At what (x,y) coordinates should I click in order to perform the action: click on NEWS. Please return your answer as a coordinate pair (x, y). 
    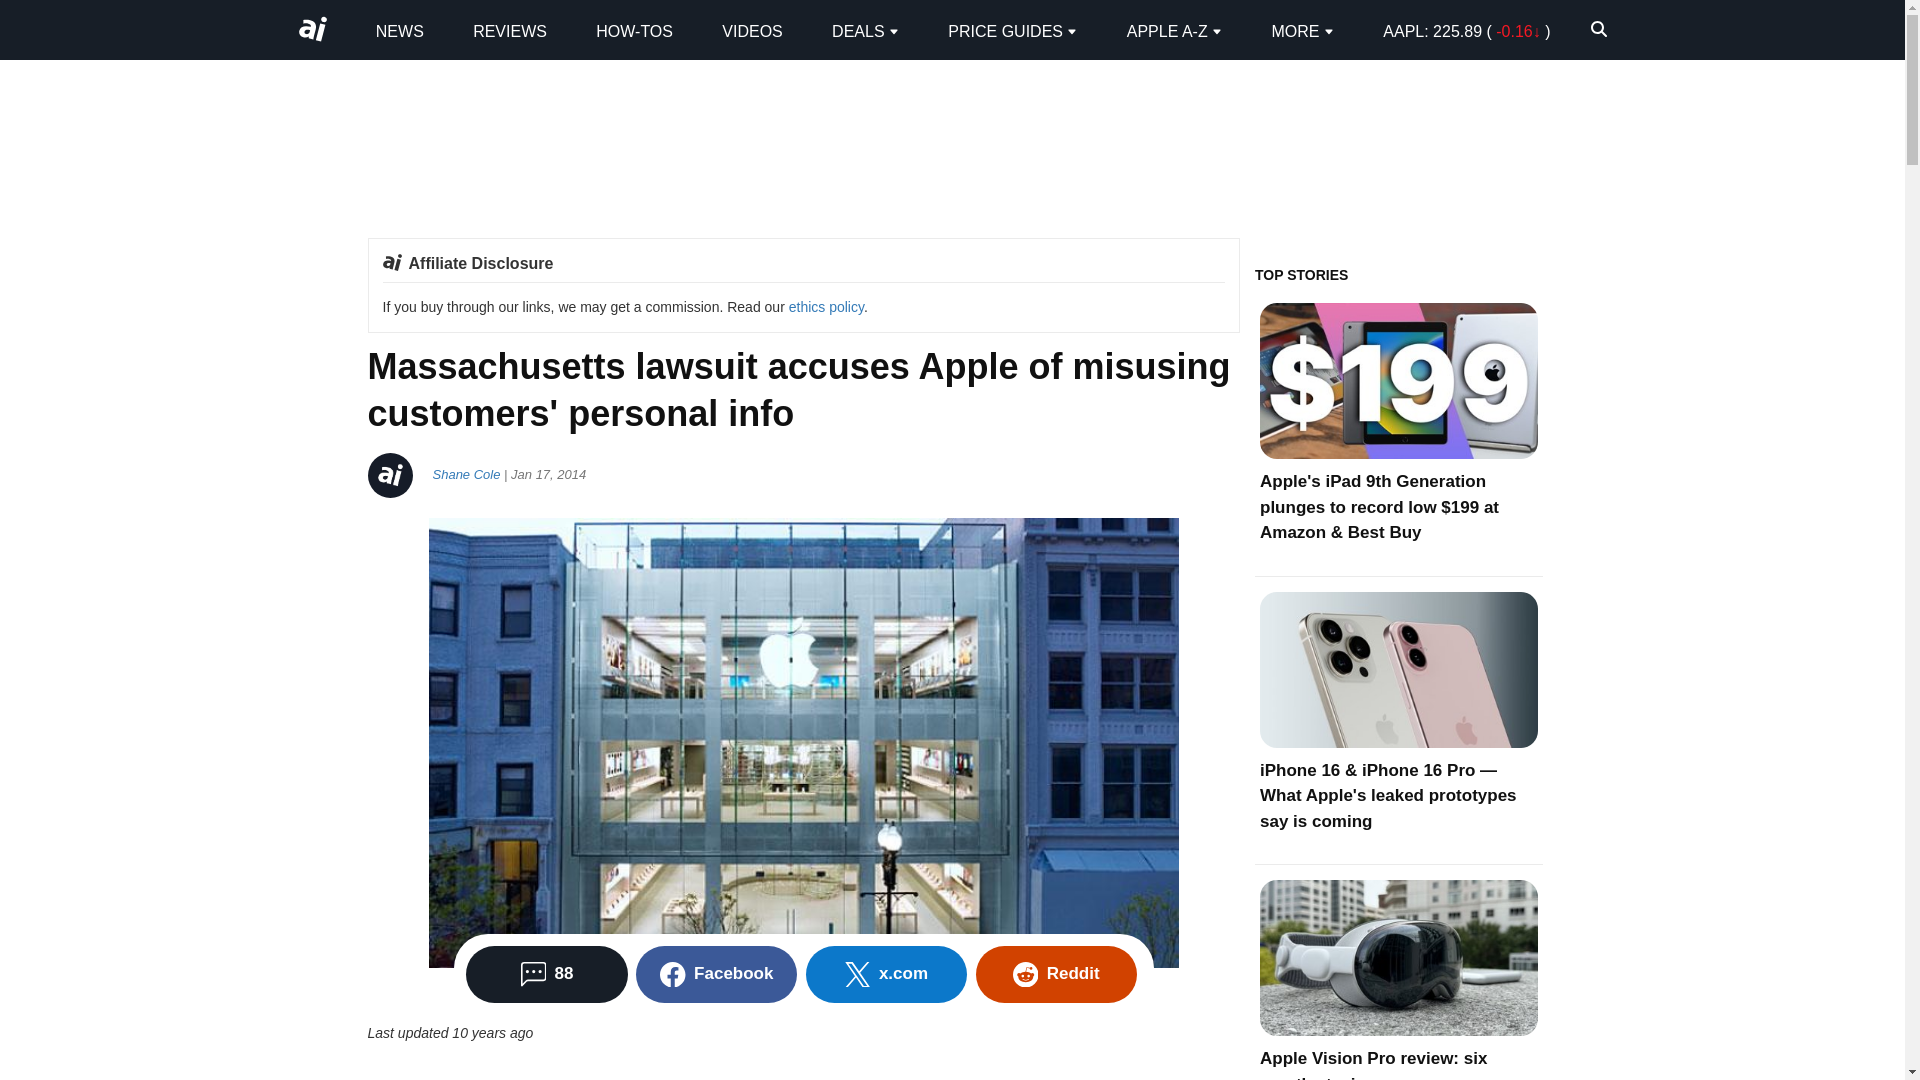
    Looking at the image, I should click on (400, 30).